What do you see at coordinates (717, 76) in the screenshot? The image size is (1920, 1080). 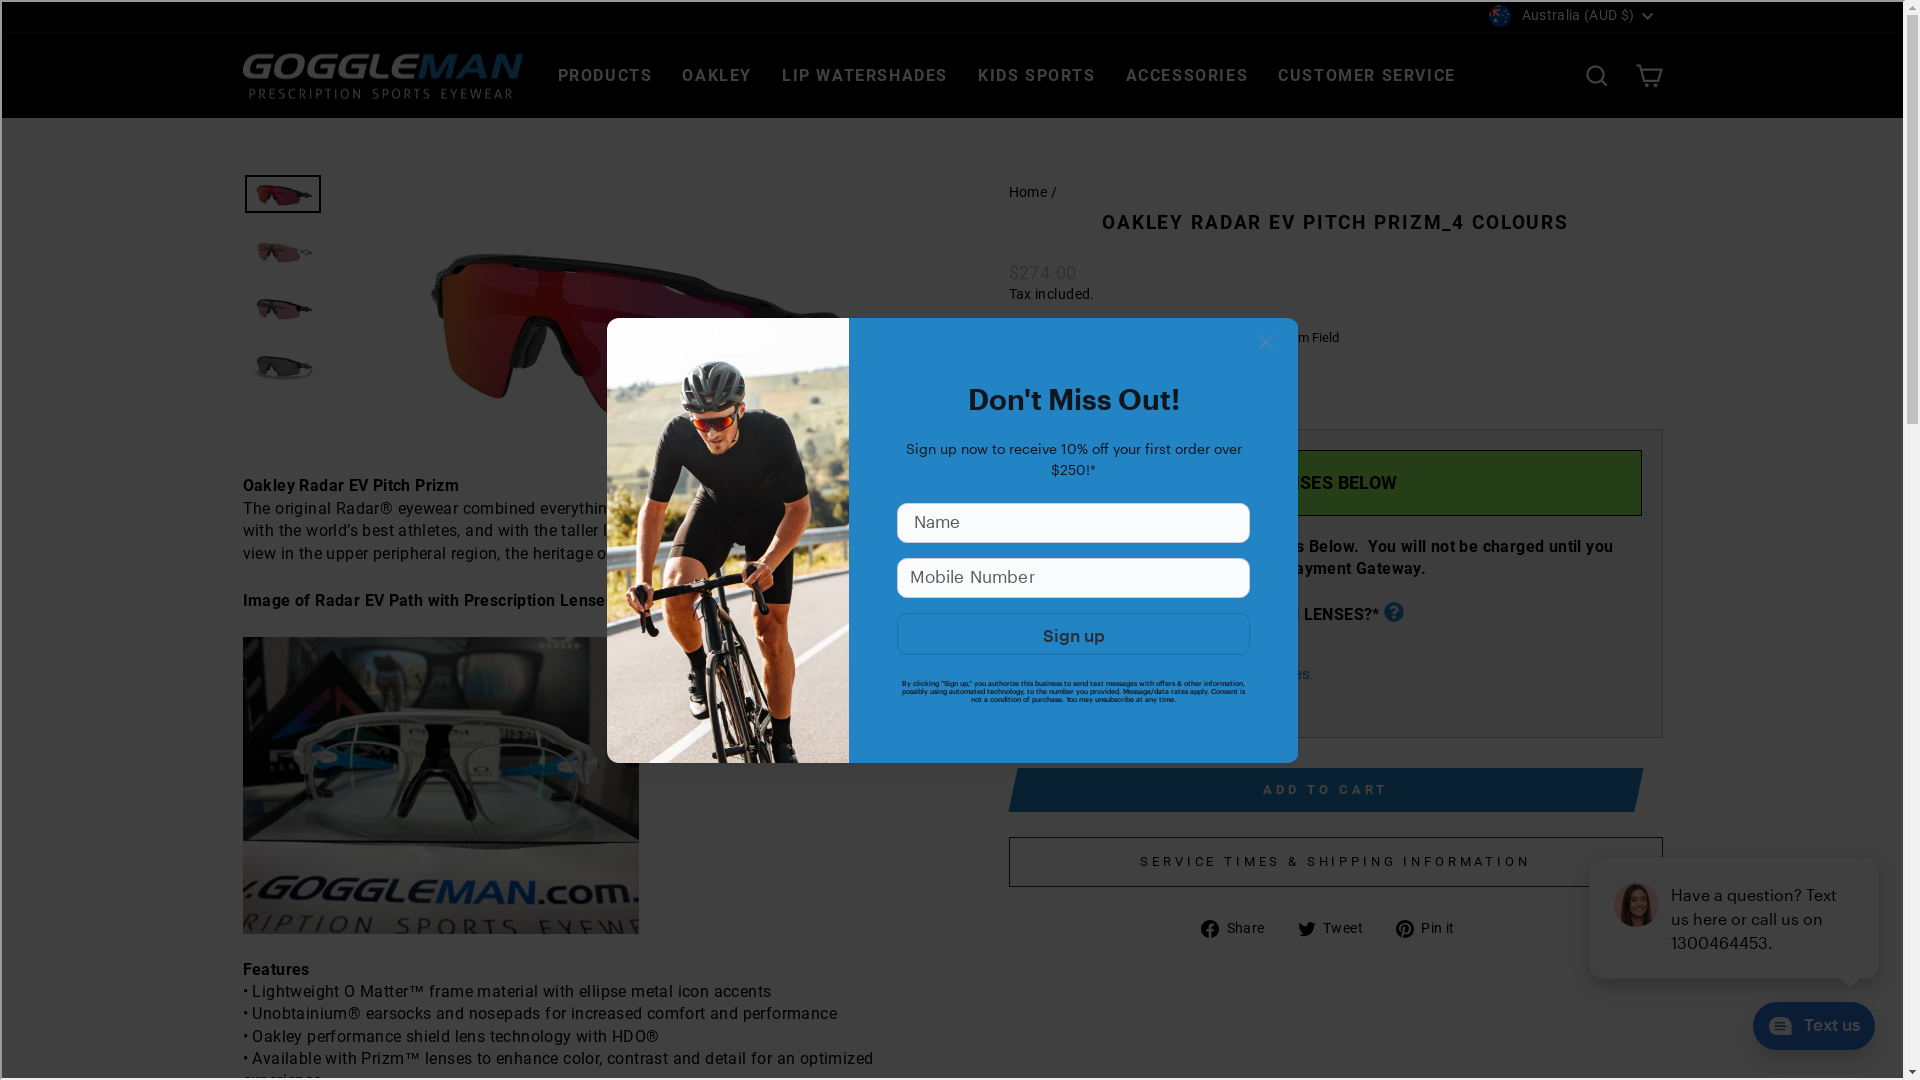 I see `OAKLEY` at bounding box center [717, 76].